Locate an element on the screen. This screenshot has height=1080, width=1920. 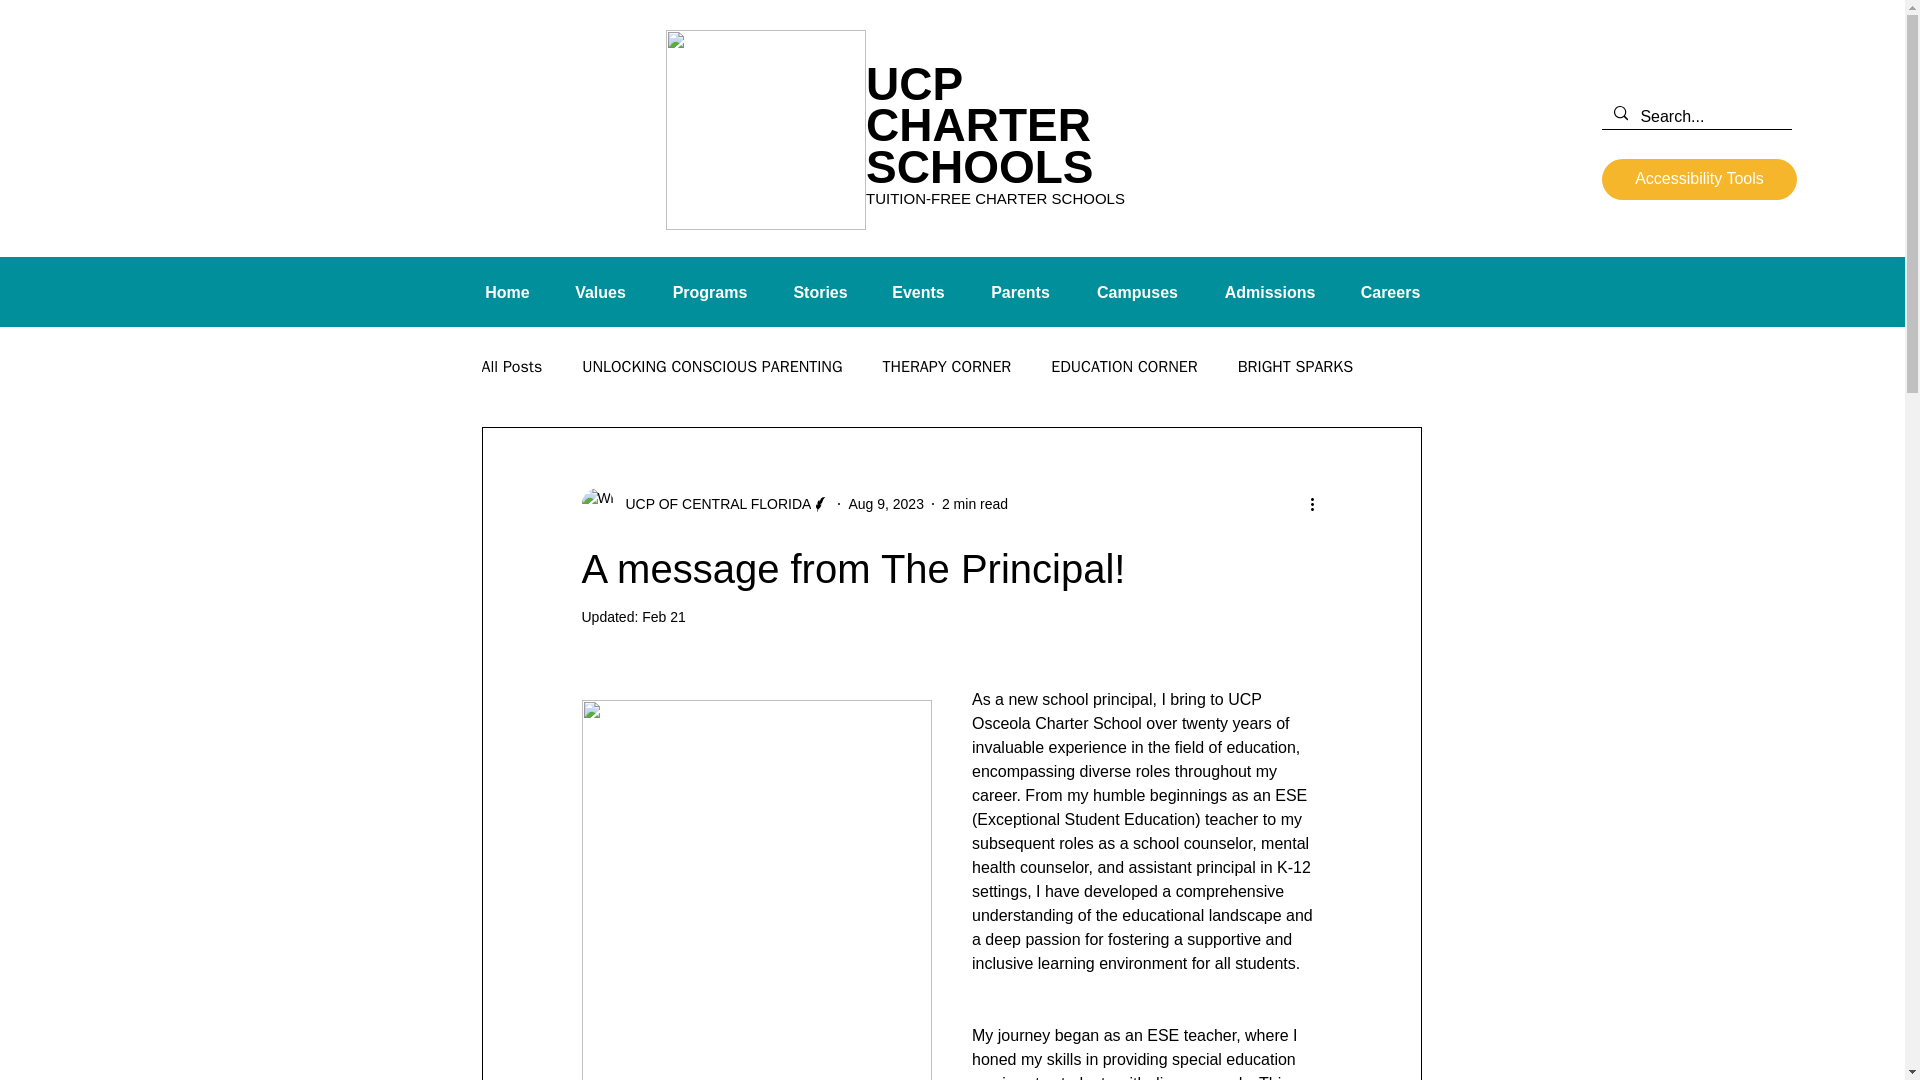
2 min read is located at coordinates (975, 503).